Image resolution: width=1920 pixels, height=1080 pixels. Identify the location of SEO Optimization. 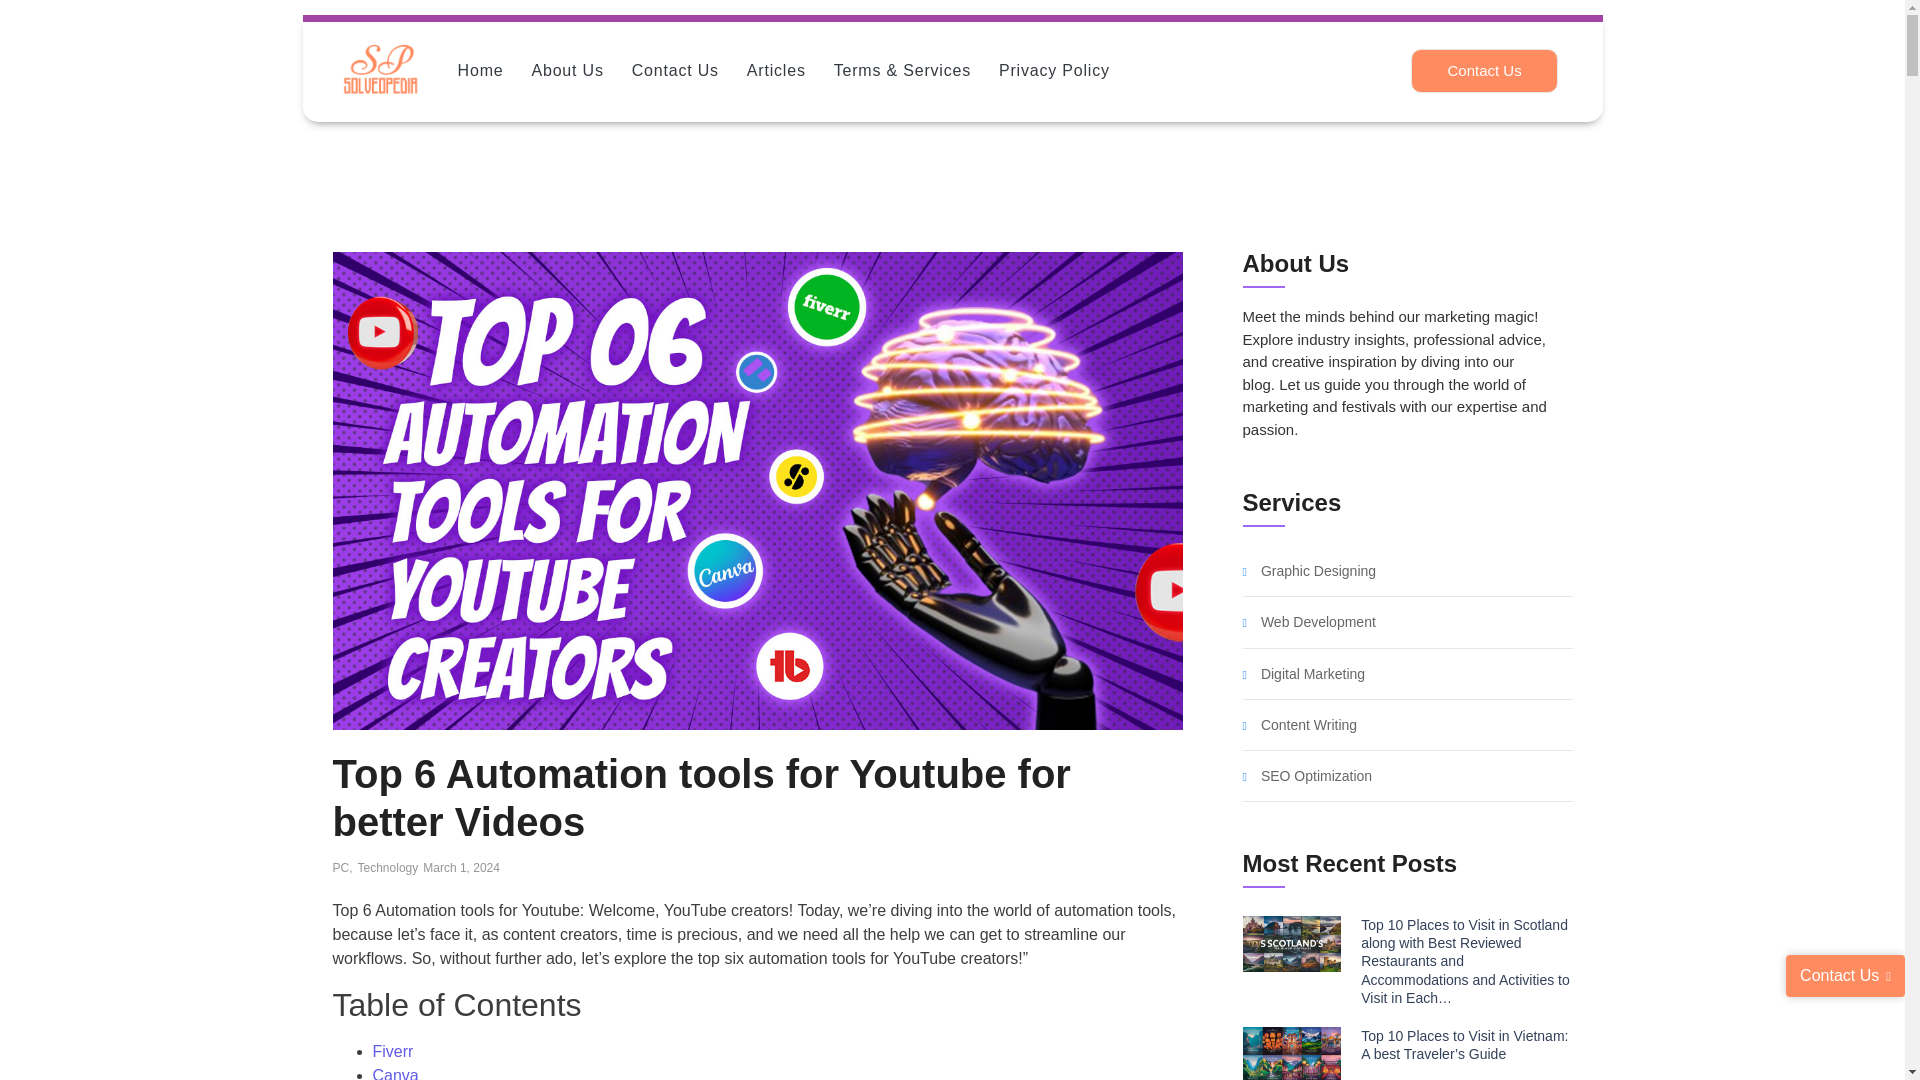
(1316, 776).